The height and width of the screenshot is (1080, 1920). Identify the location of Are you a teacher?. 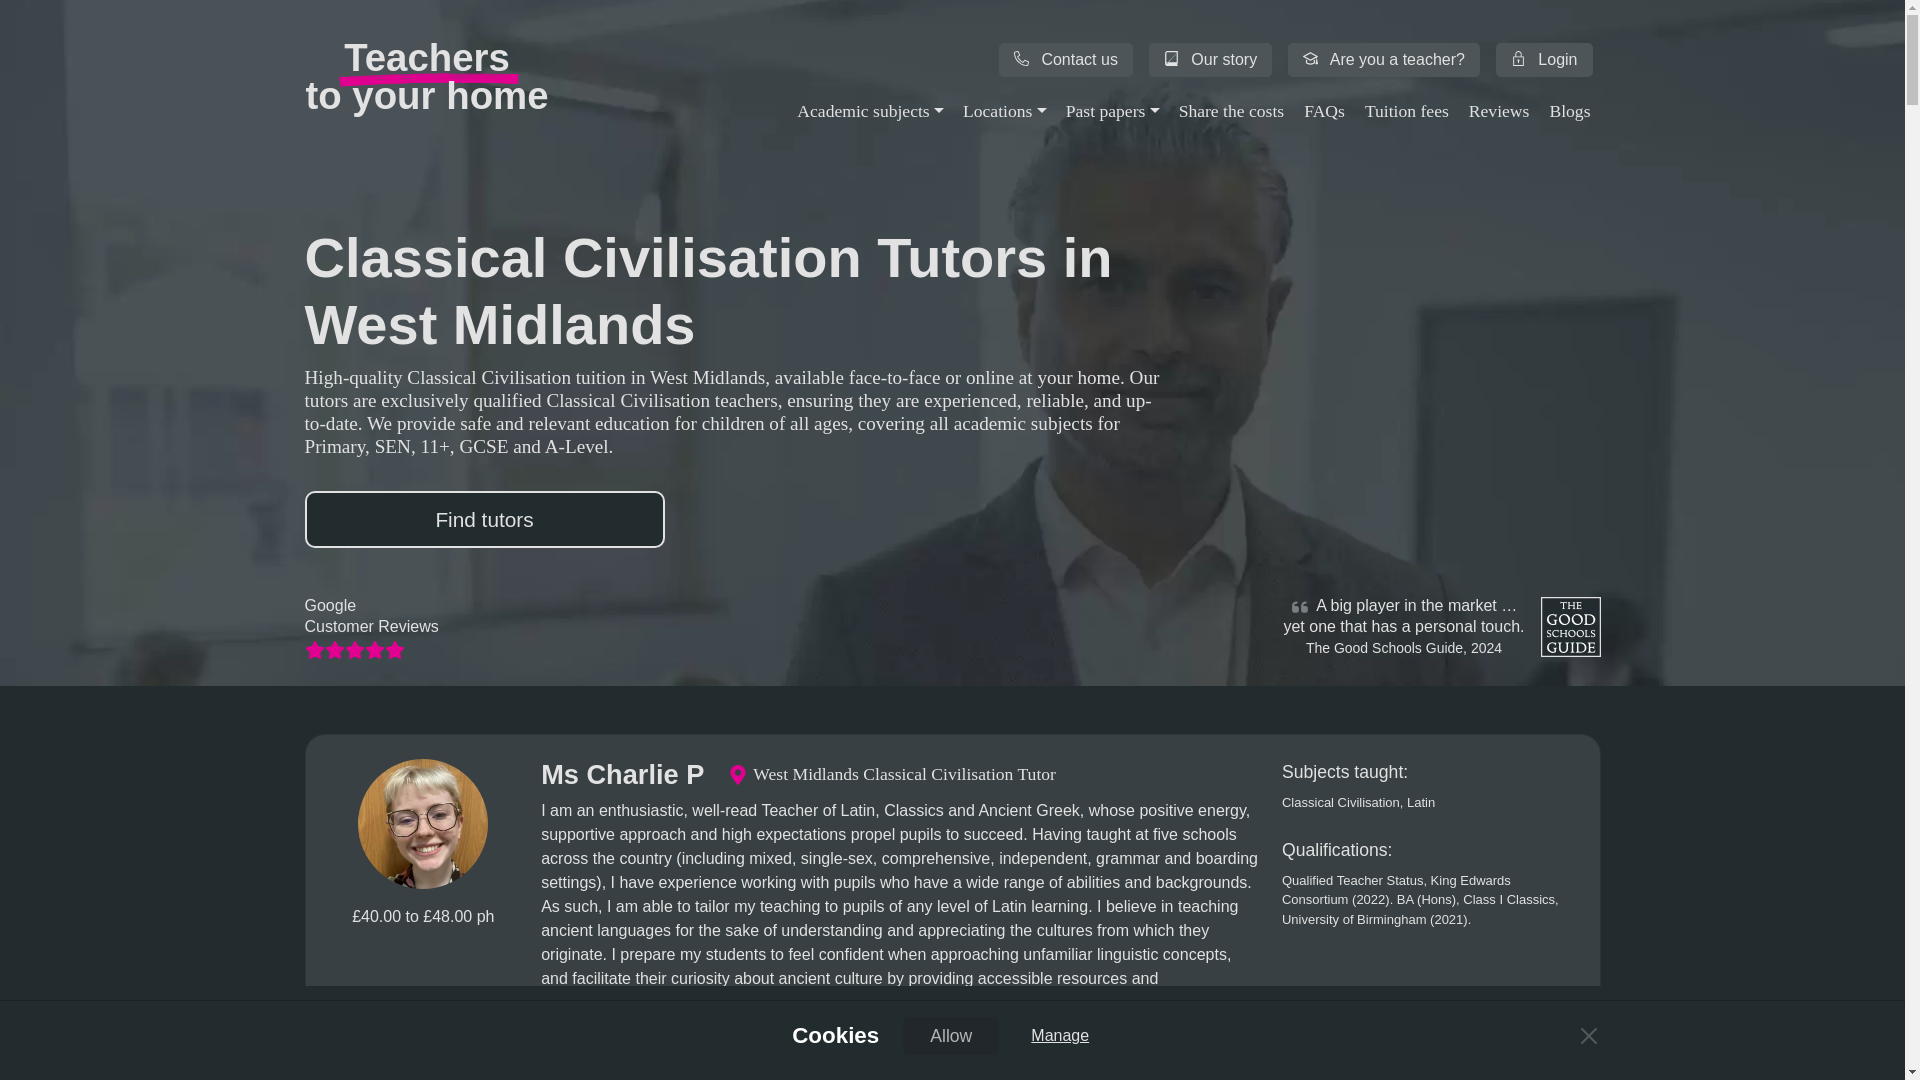
(1384, 60).